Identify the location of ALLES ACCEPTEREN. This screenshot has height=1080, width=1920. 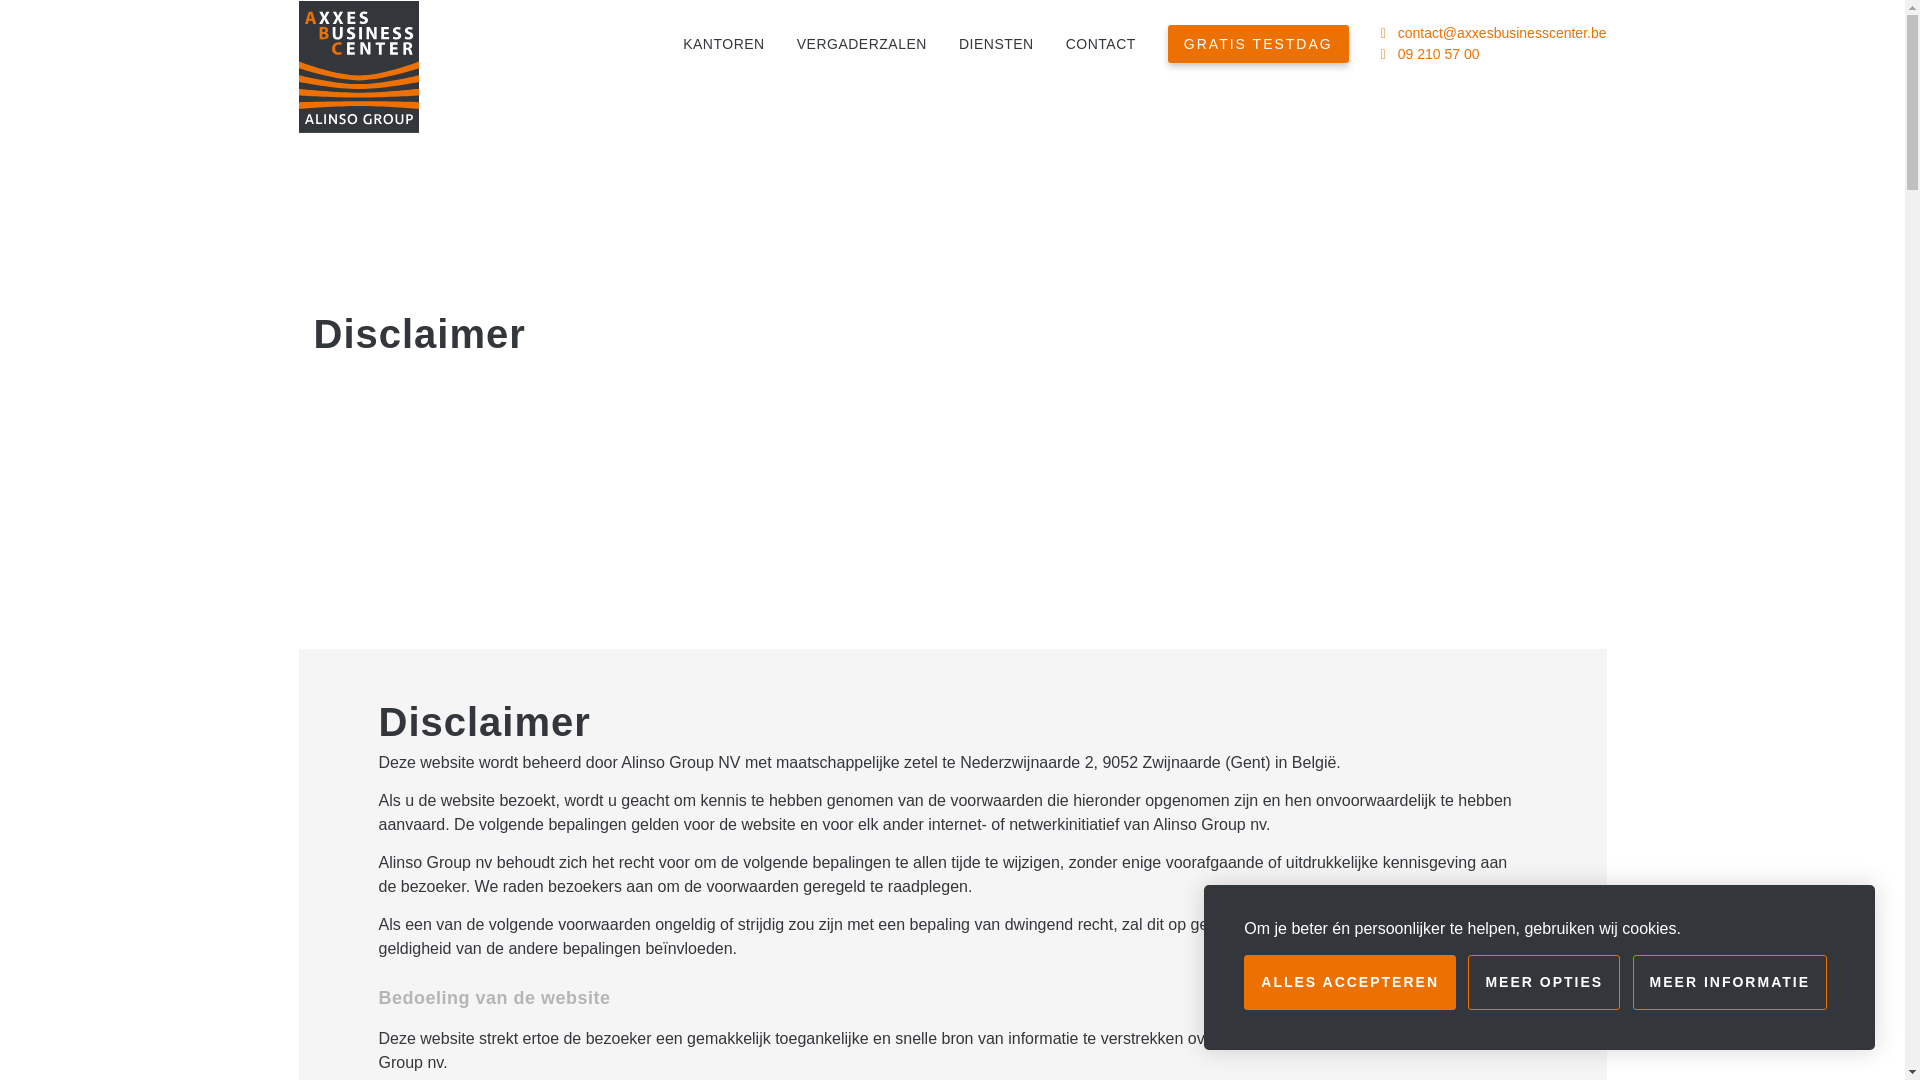
(1350, 982).